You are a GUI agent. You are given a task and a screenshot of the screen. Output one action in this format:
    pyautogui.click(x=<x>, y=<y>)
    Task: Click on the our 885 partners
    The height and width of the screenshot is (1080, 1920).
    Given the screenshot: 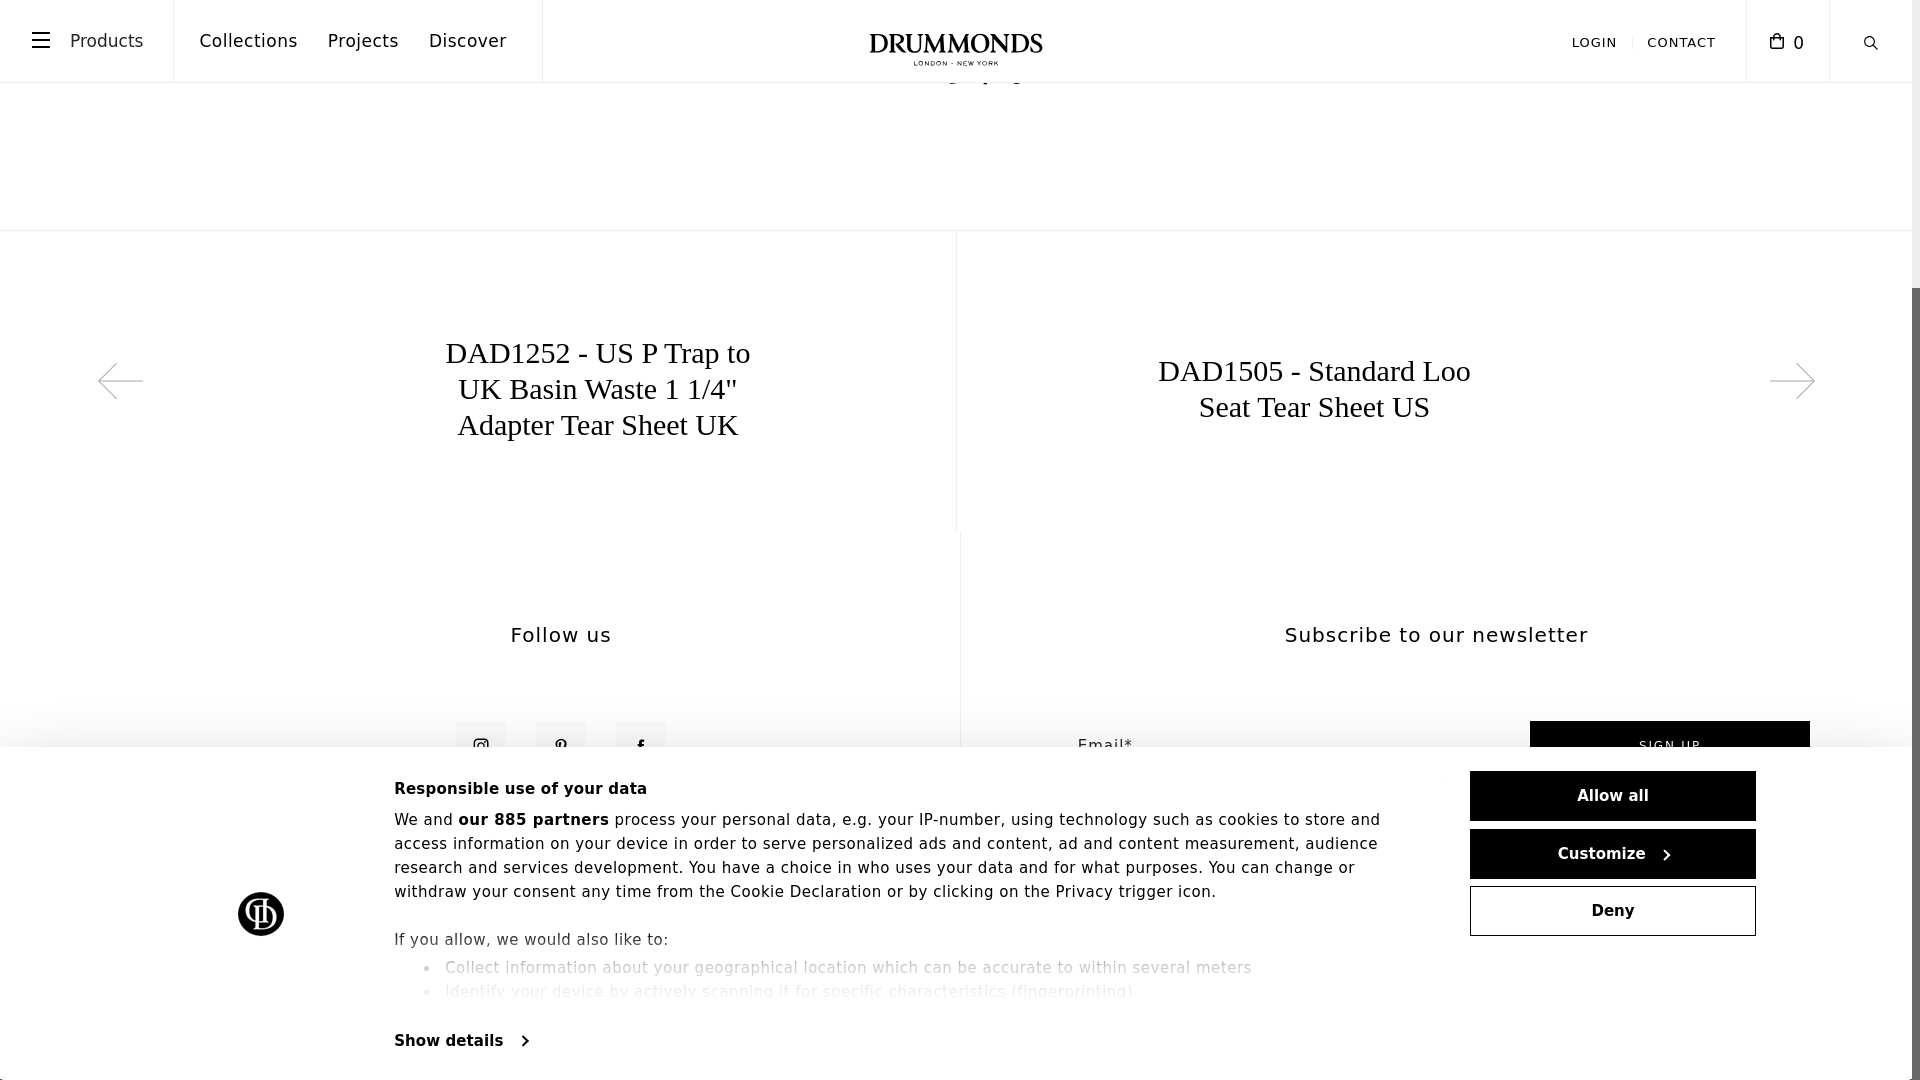 What is the action you would take?
    pyautogui.click(x=534, y=426)
    